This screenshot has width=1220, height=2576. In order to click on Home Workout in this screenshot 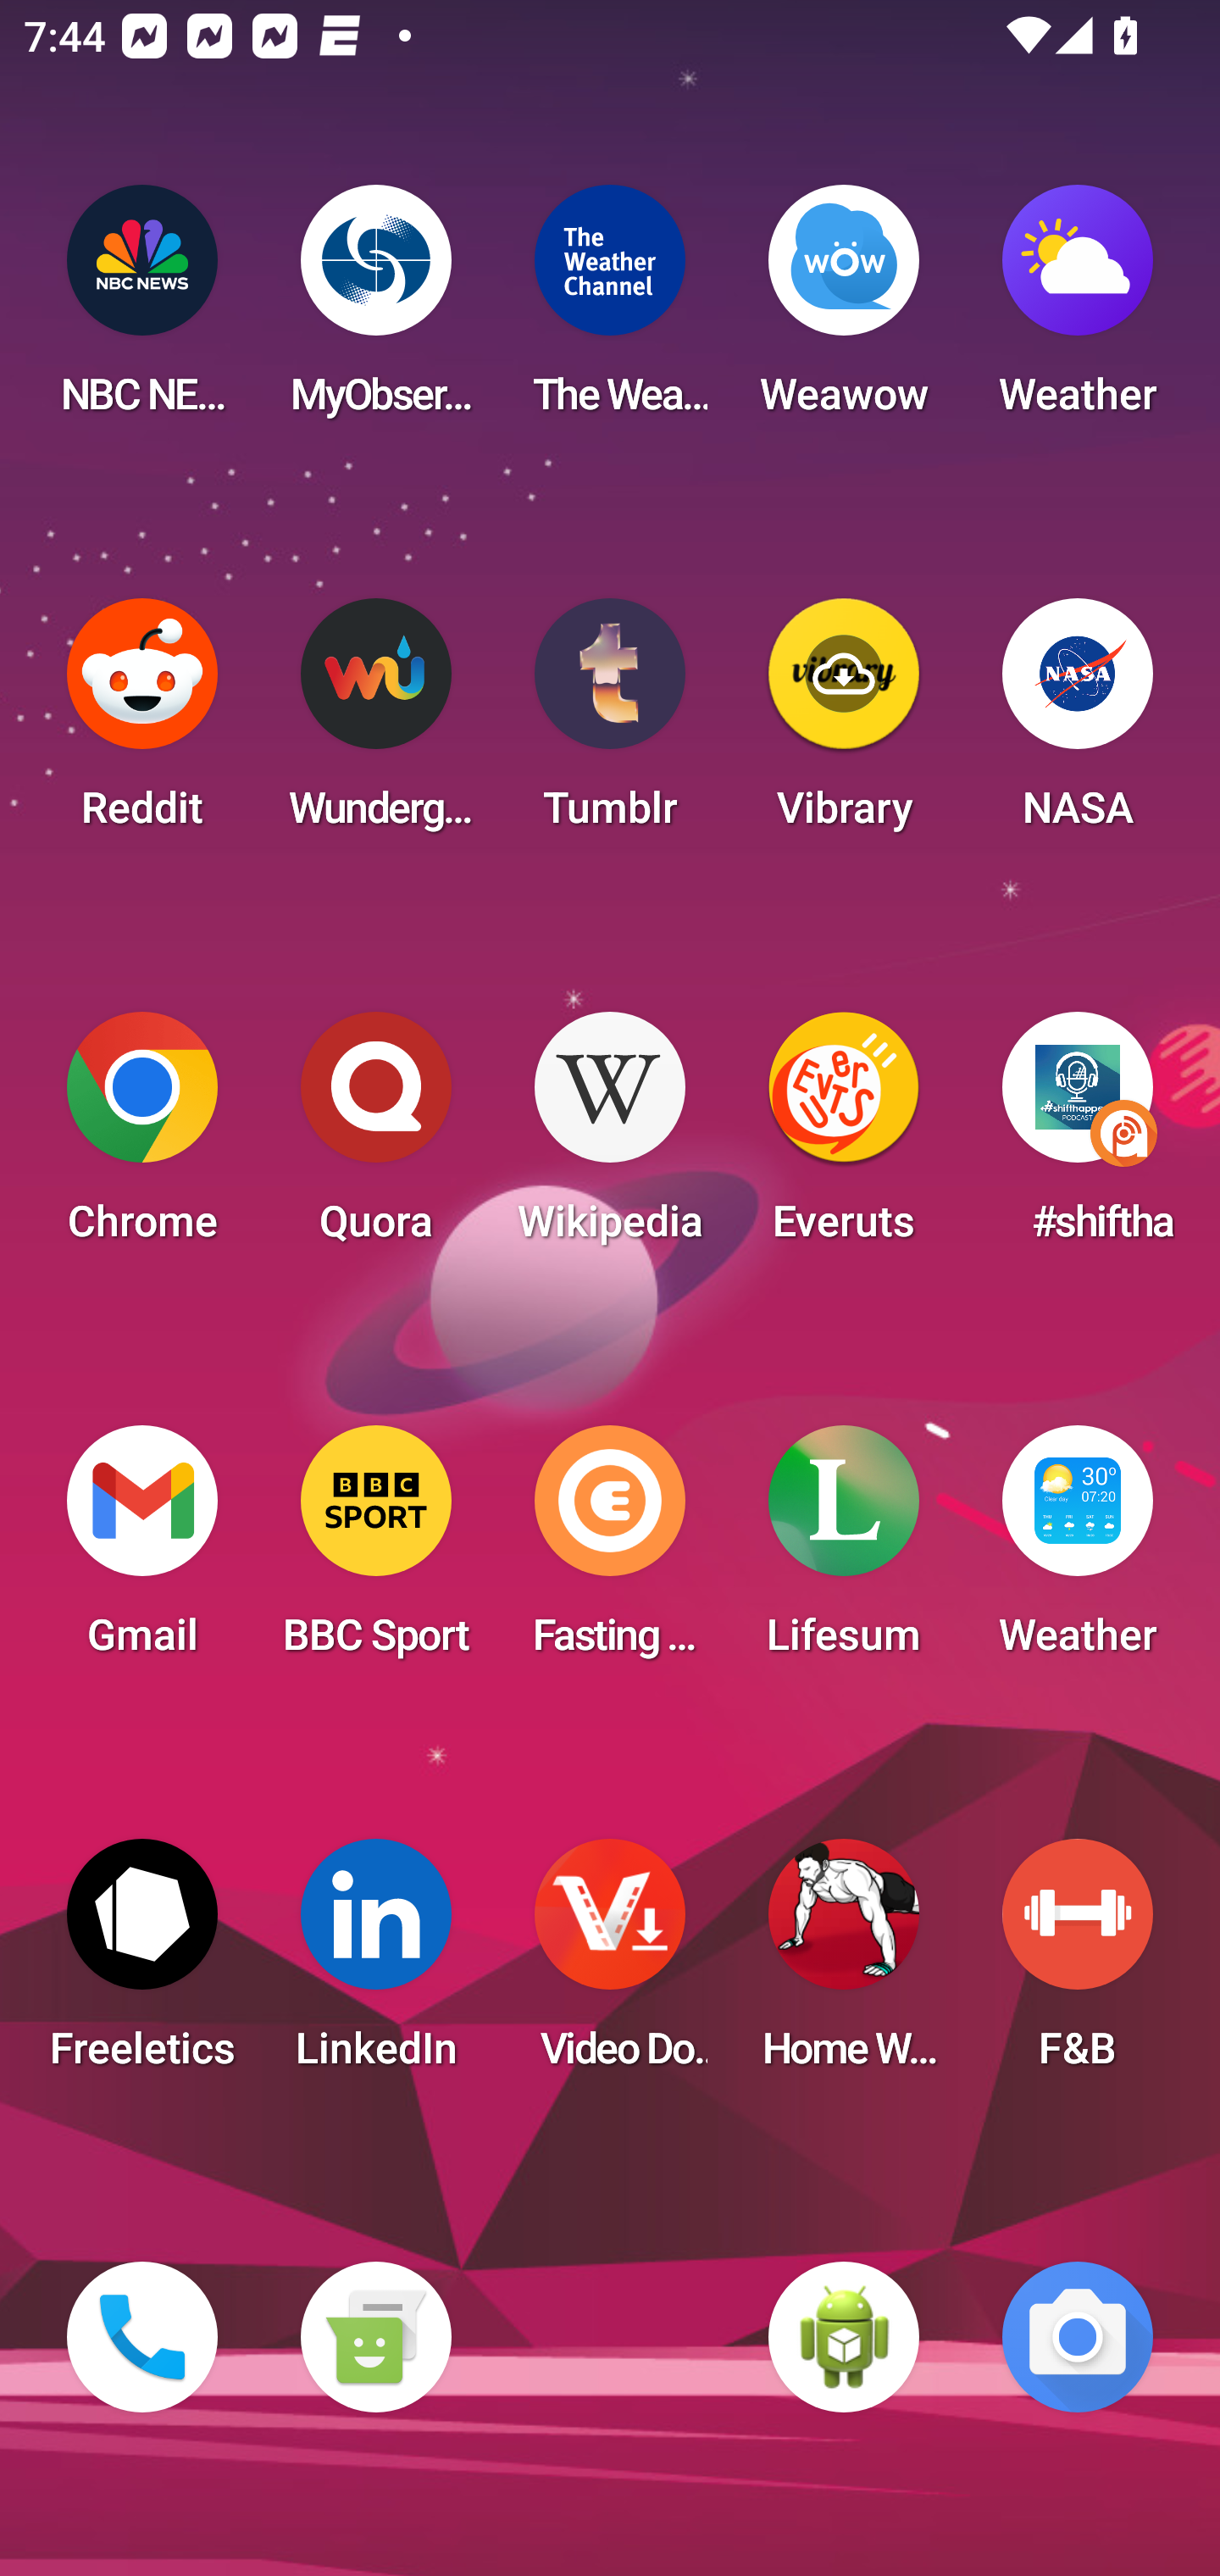, I will do `click(844, 1964)`.